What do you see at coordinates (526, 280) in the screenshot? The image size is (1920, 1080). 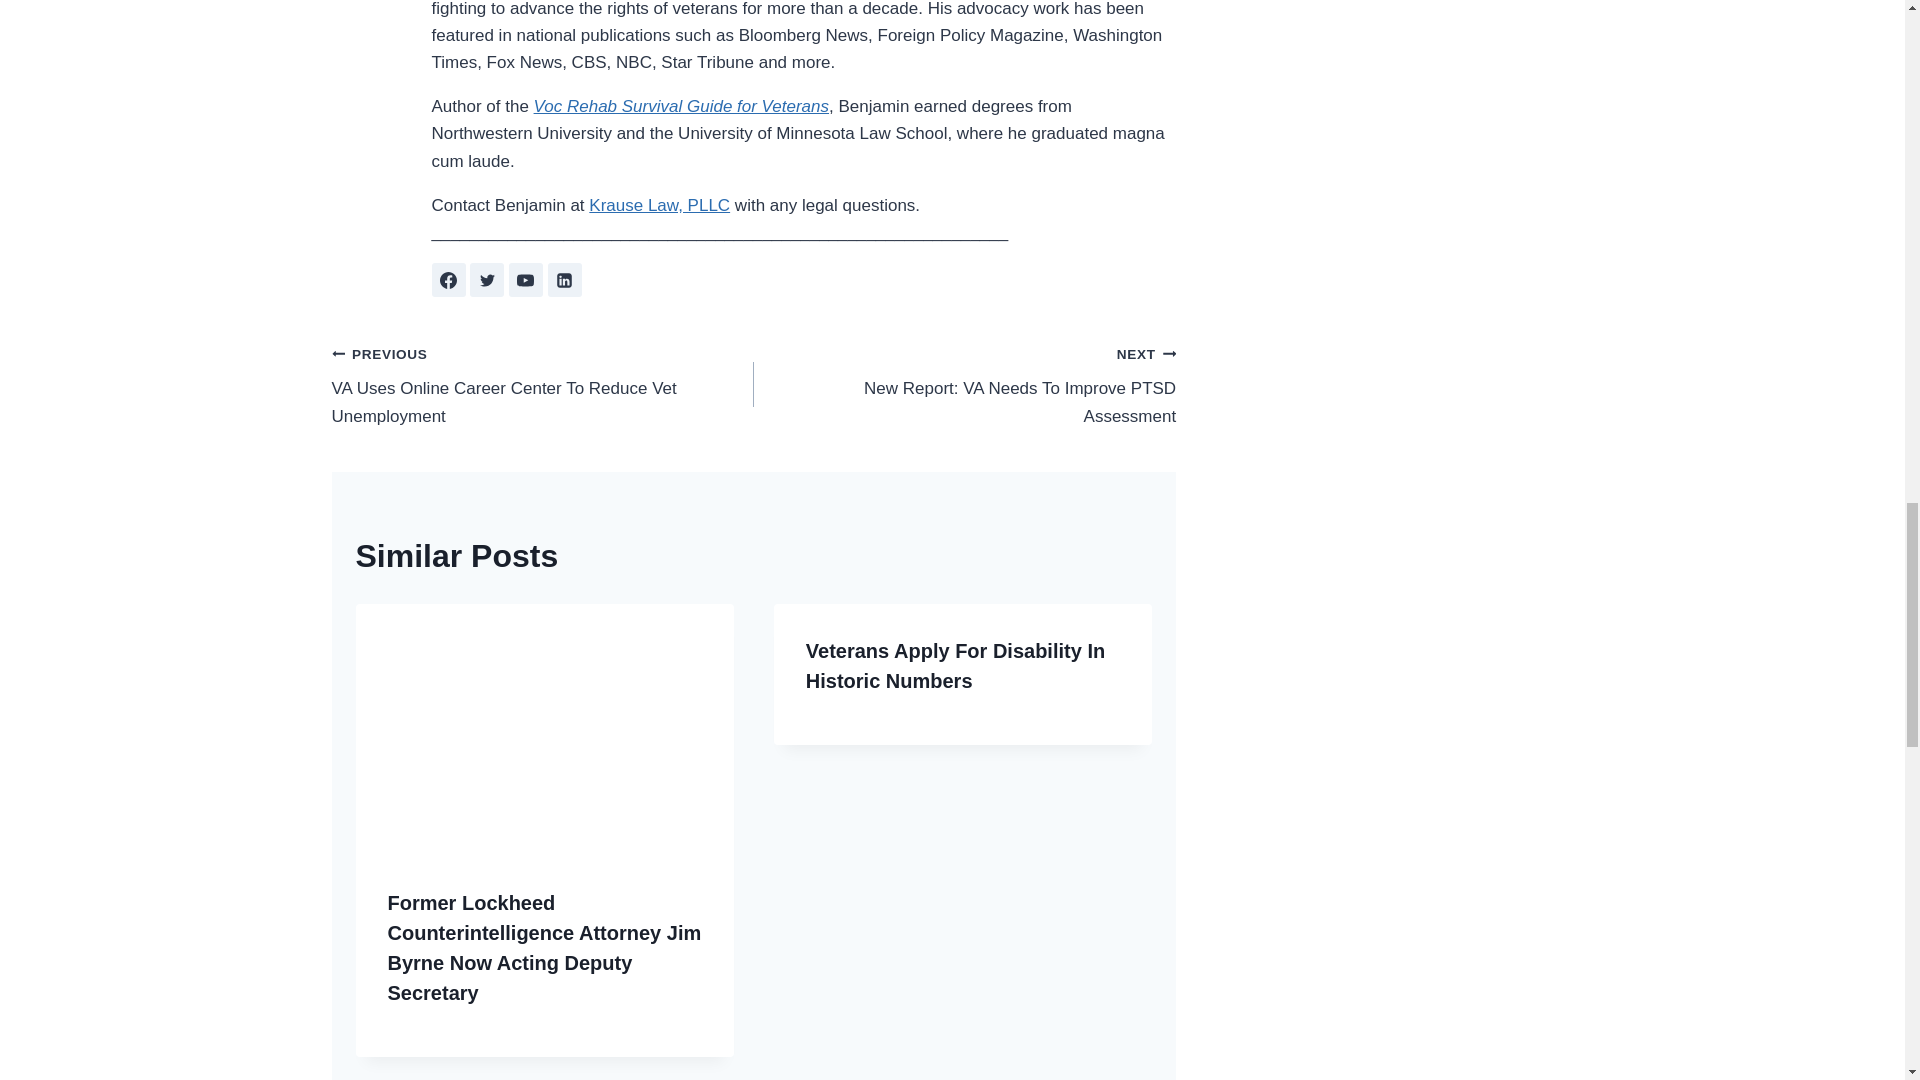 I see `Follow Benjamin Krause on Youtube` at bounding box center [526, 280].